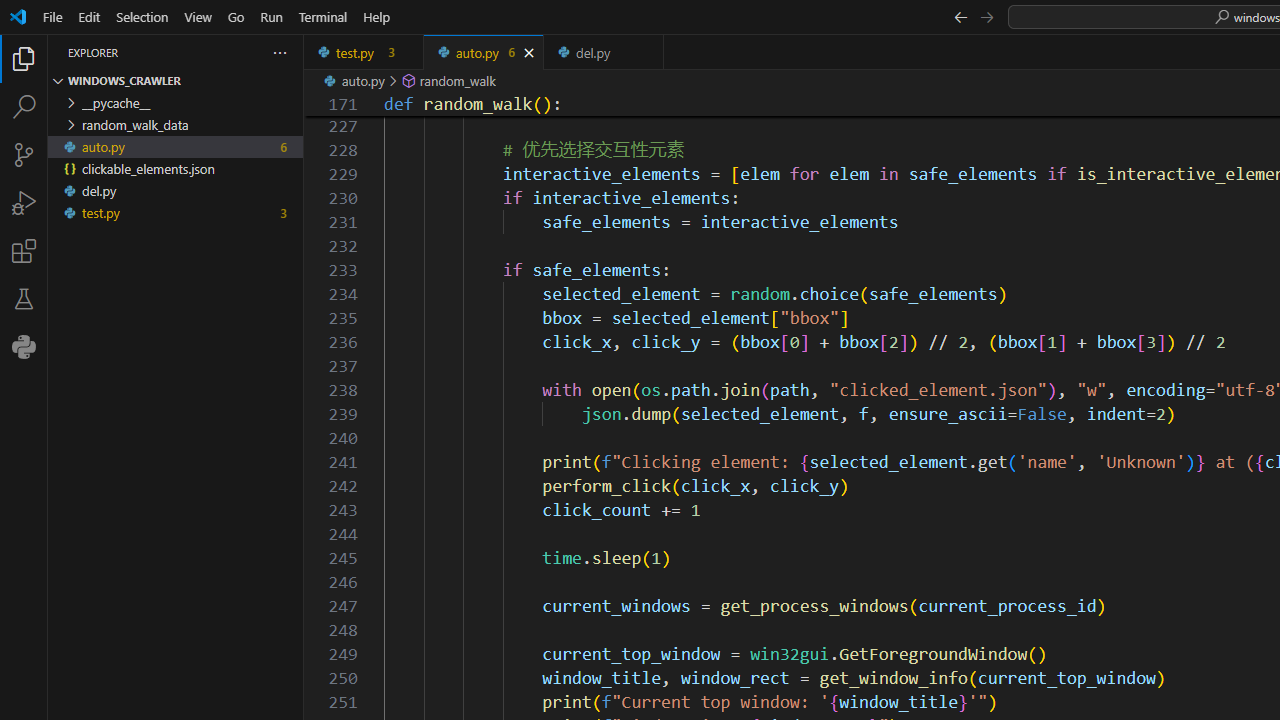 The image size is (1280, 720). I want to click on Explorer Section: windows_crawler, so click(176, 80).